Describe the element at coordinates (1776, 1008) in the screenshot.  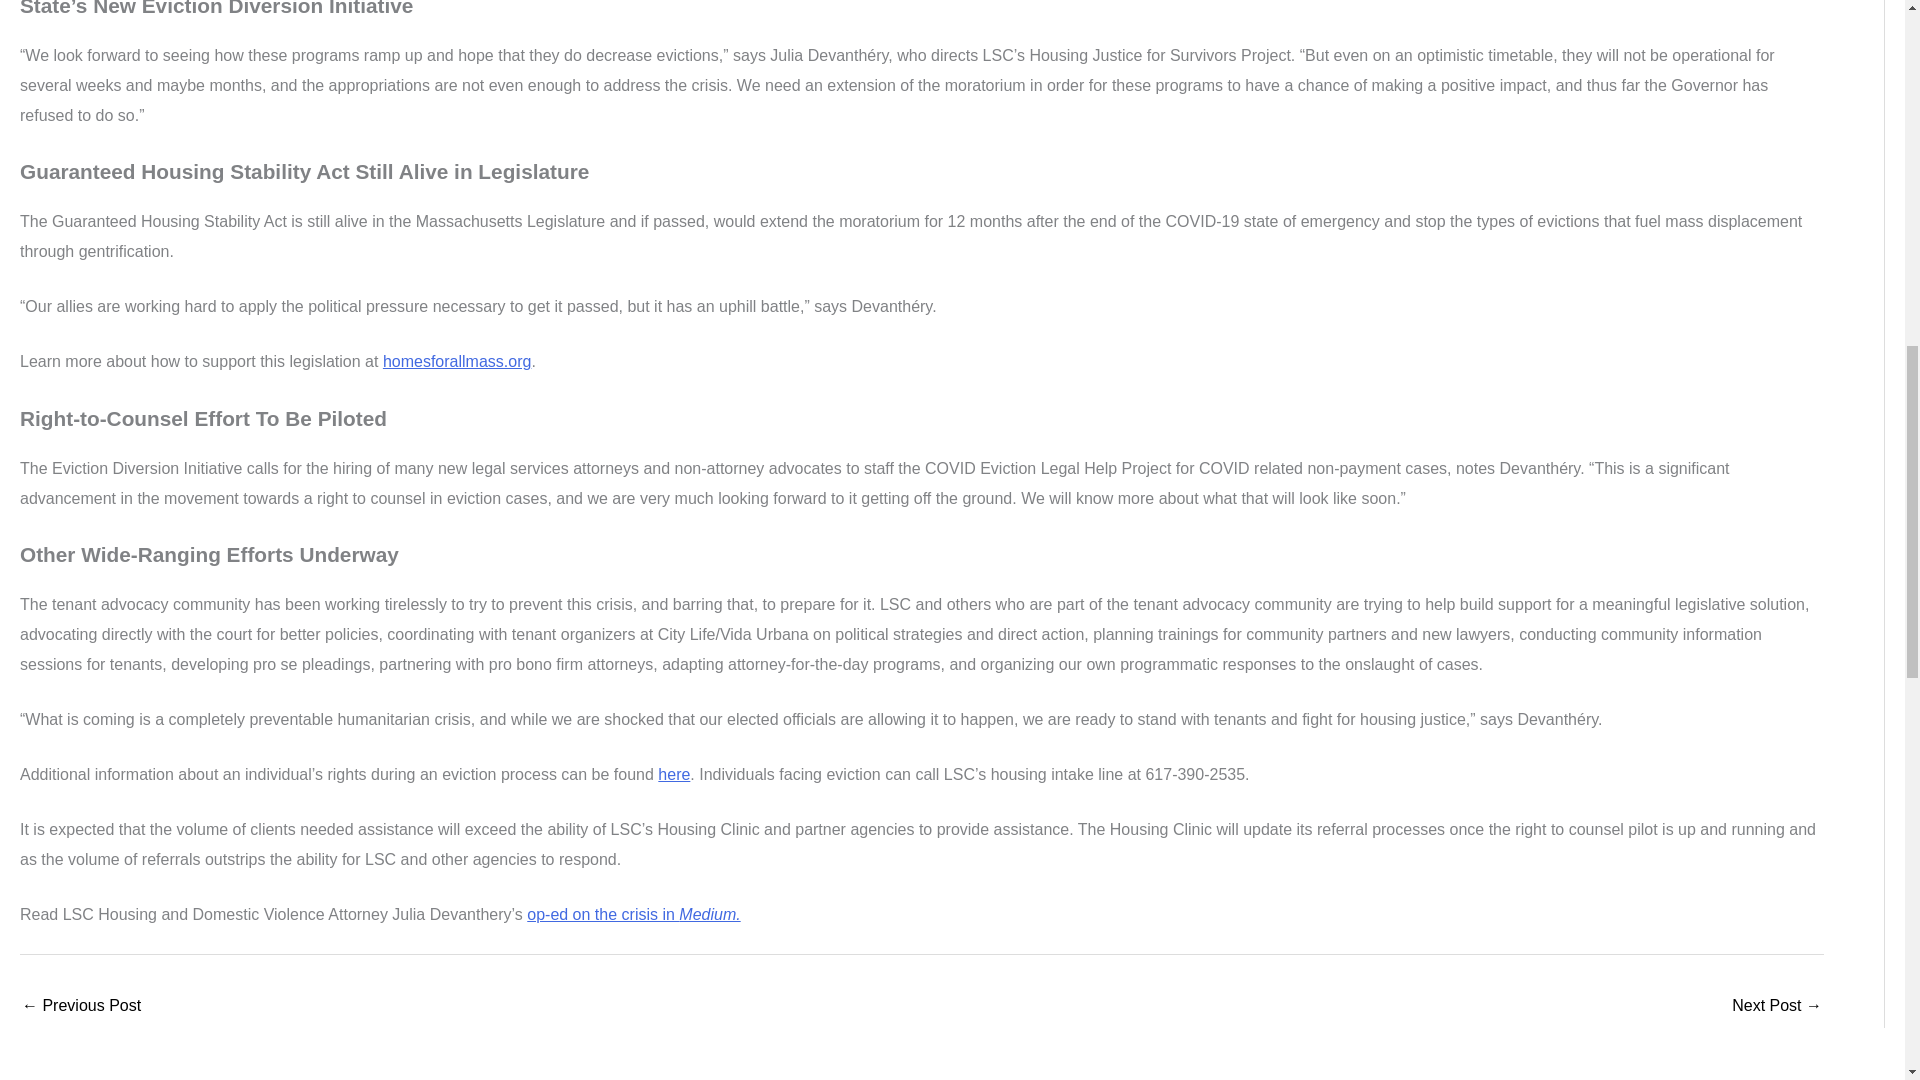
I see `Students Work with Clients to Seal and Expunge Records` at that location.